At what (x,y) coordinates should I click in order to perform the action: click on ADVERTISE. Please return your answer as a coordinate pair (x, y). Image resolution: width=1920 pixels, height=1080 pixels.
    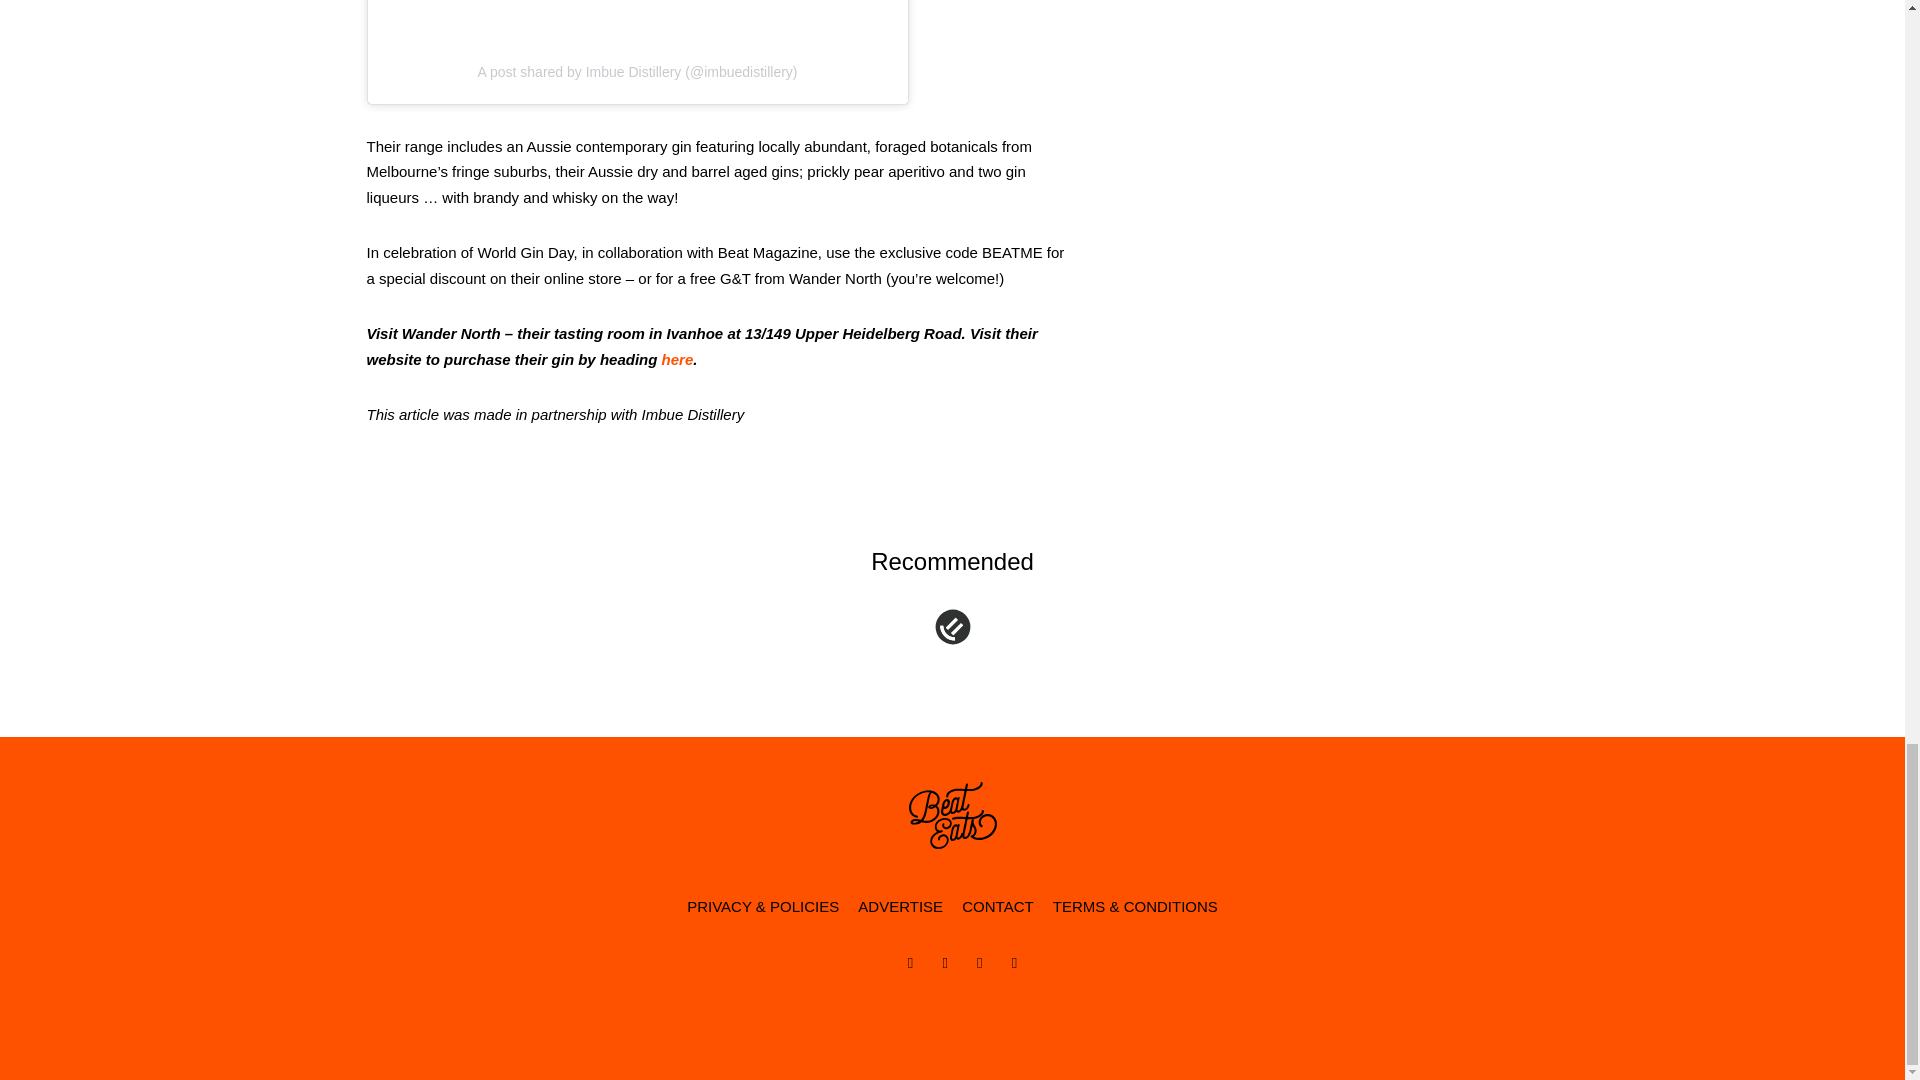
    Looking at the image, I should click on (900, 907).